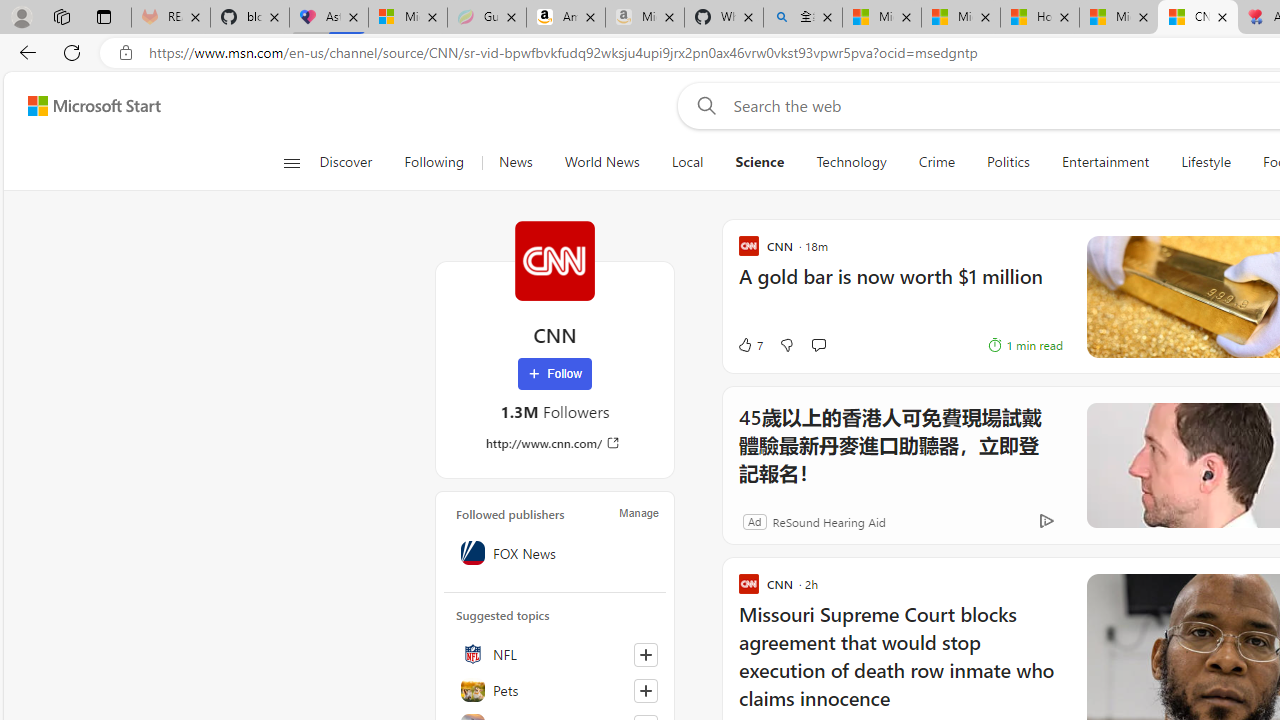 This screenshot has width=1280, height=720. What do you see at coordinates (554, 260) in the screenshot?
I see `CNN` at bounding box center [554, 260].